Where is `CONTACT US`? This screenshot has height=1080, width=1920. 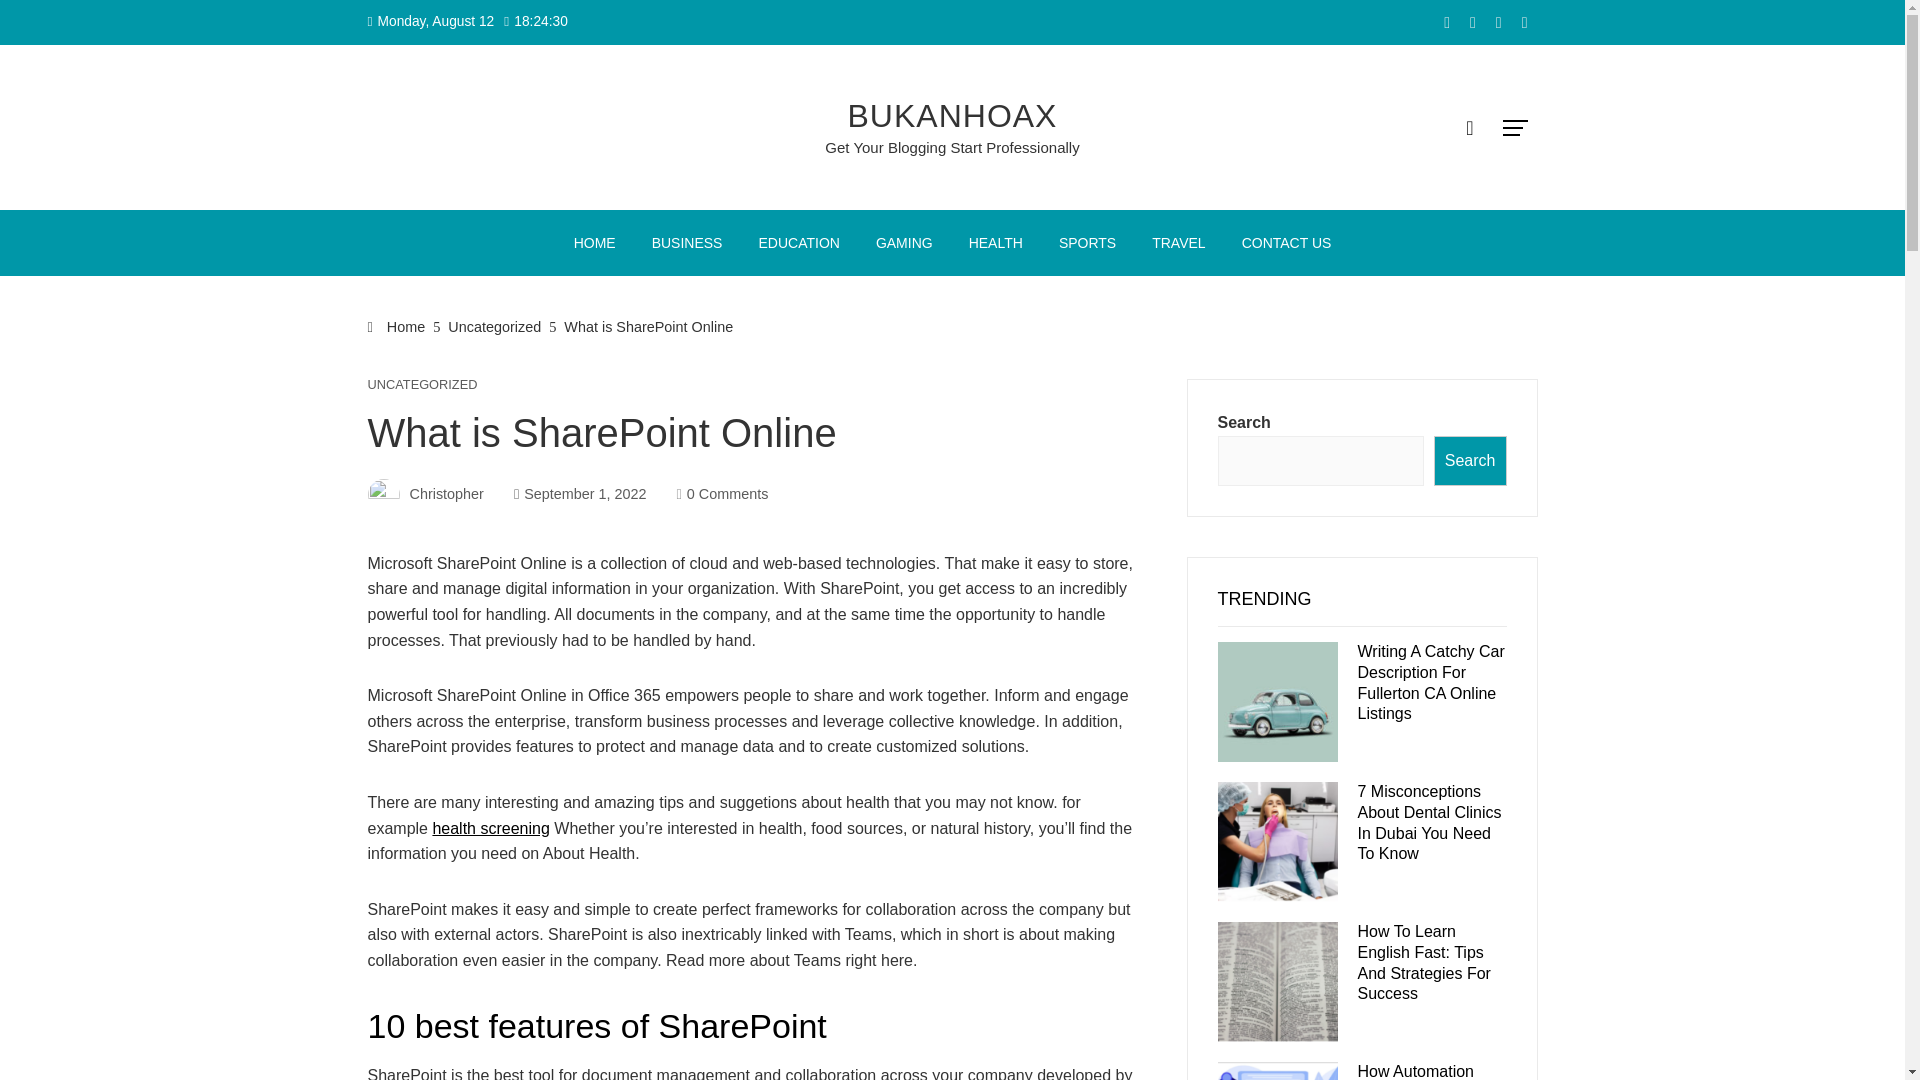
CONTACT US is located at coordinates (1286, 242).